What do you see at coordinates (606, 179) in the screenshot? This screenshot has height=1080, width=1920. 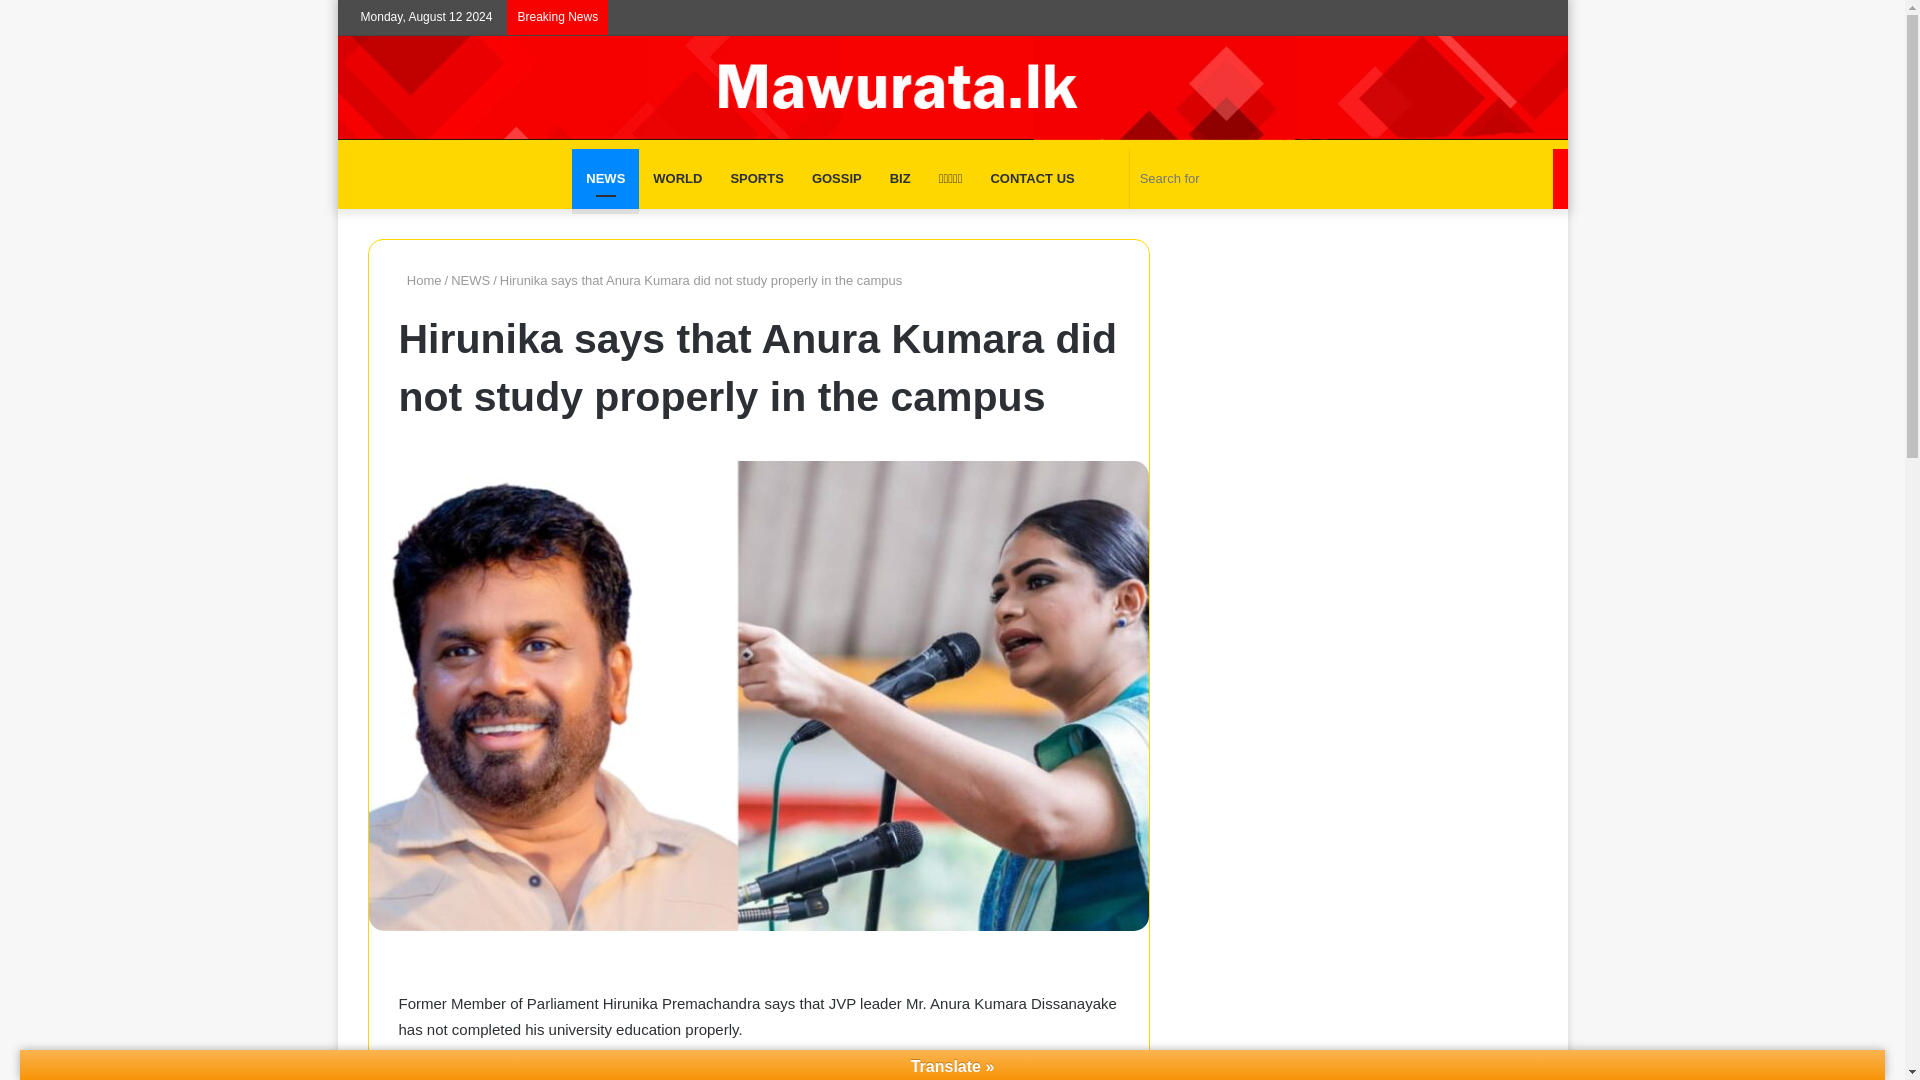 I see `NEWS` at bounding box center [606, 179].